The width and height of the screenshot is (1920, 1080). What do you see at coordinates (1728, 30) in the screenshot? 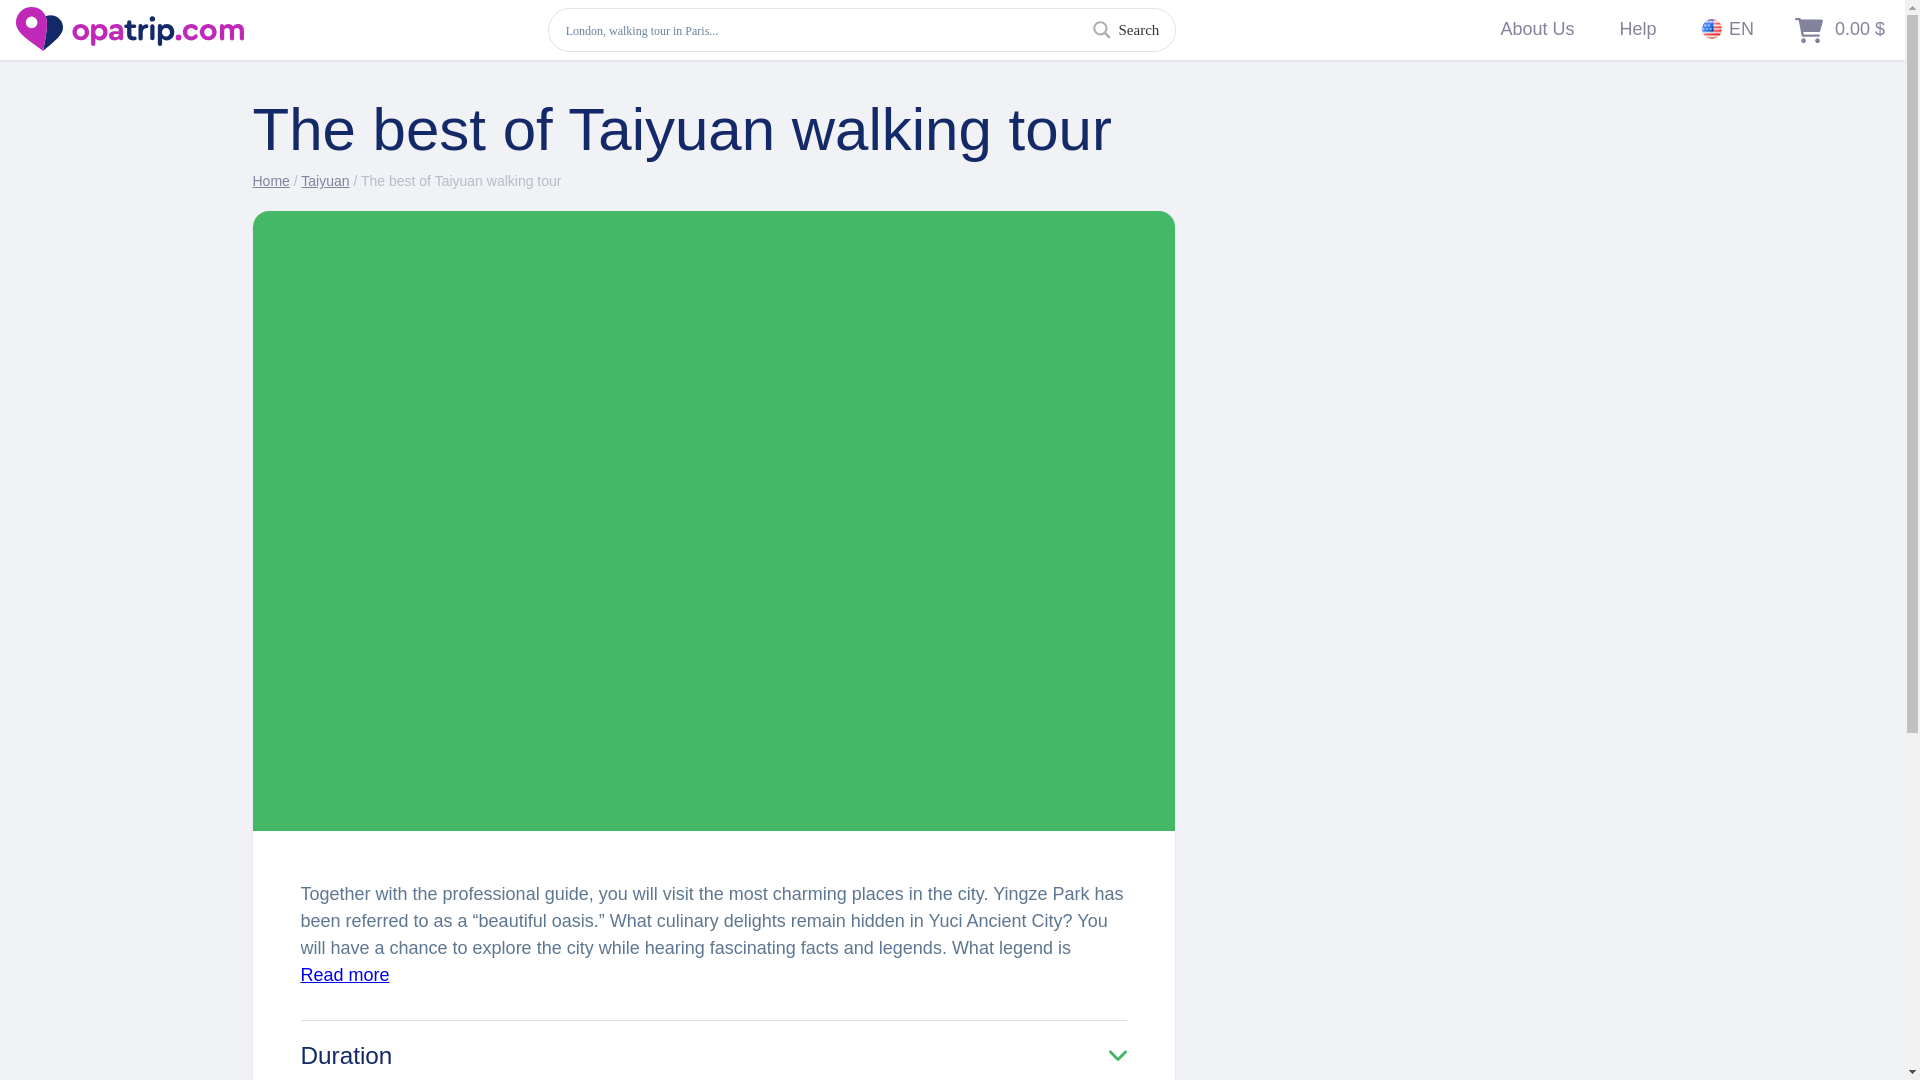
I see `EN` at bounding box center [1728, 30].